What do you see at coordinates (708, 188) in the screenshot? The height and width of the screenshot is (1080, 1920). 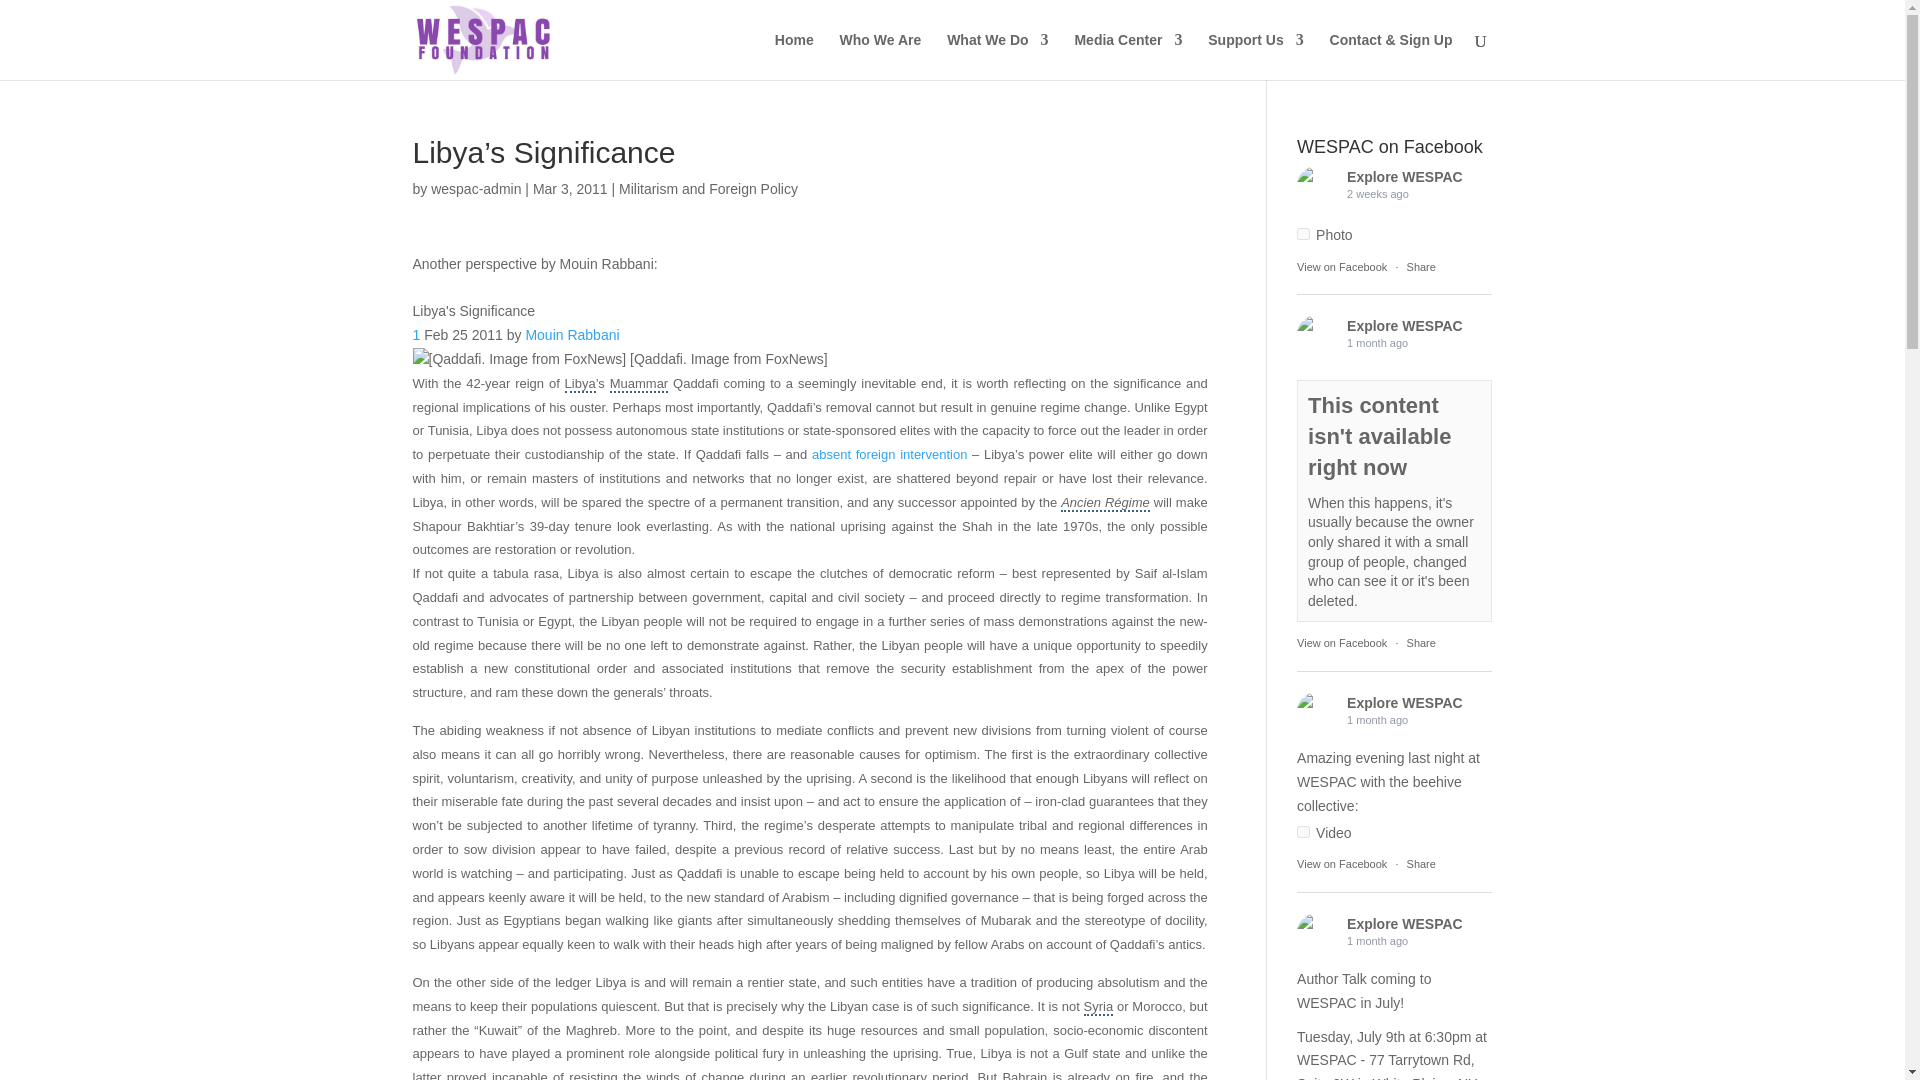 I see `Militarism and Foreign Policy` at bounding box center [708, 188].